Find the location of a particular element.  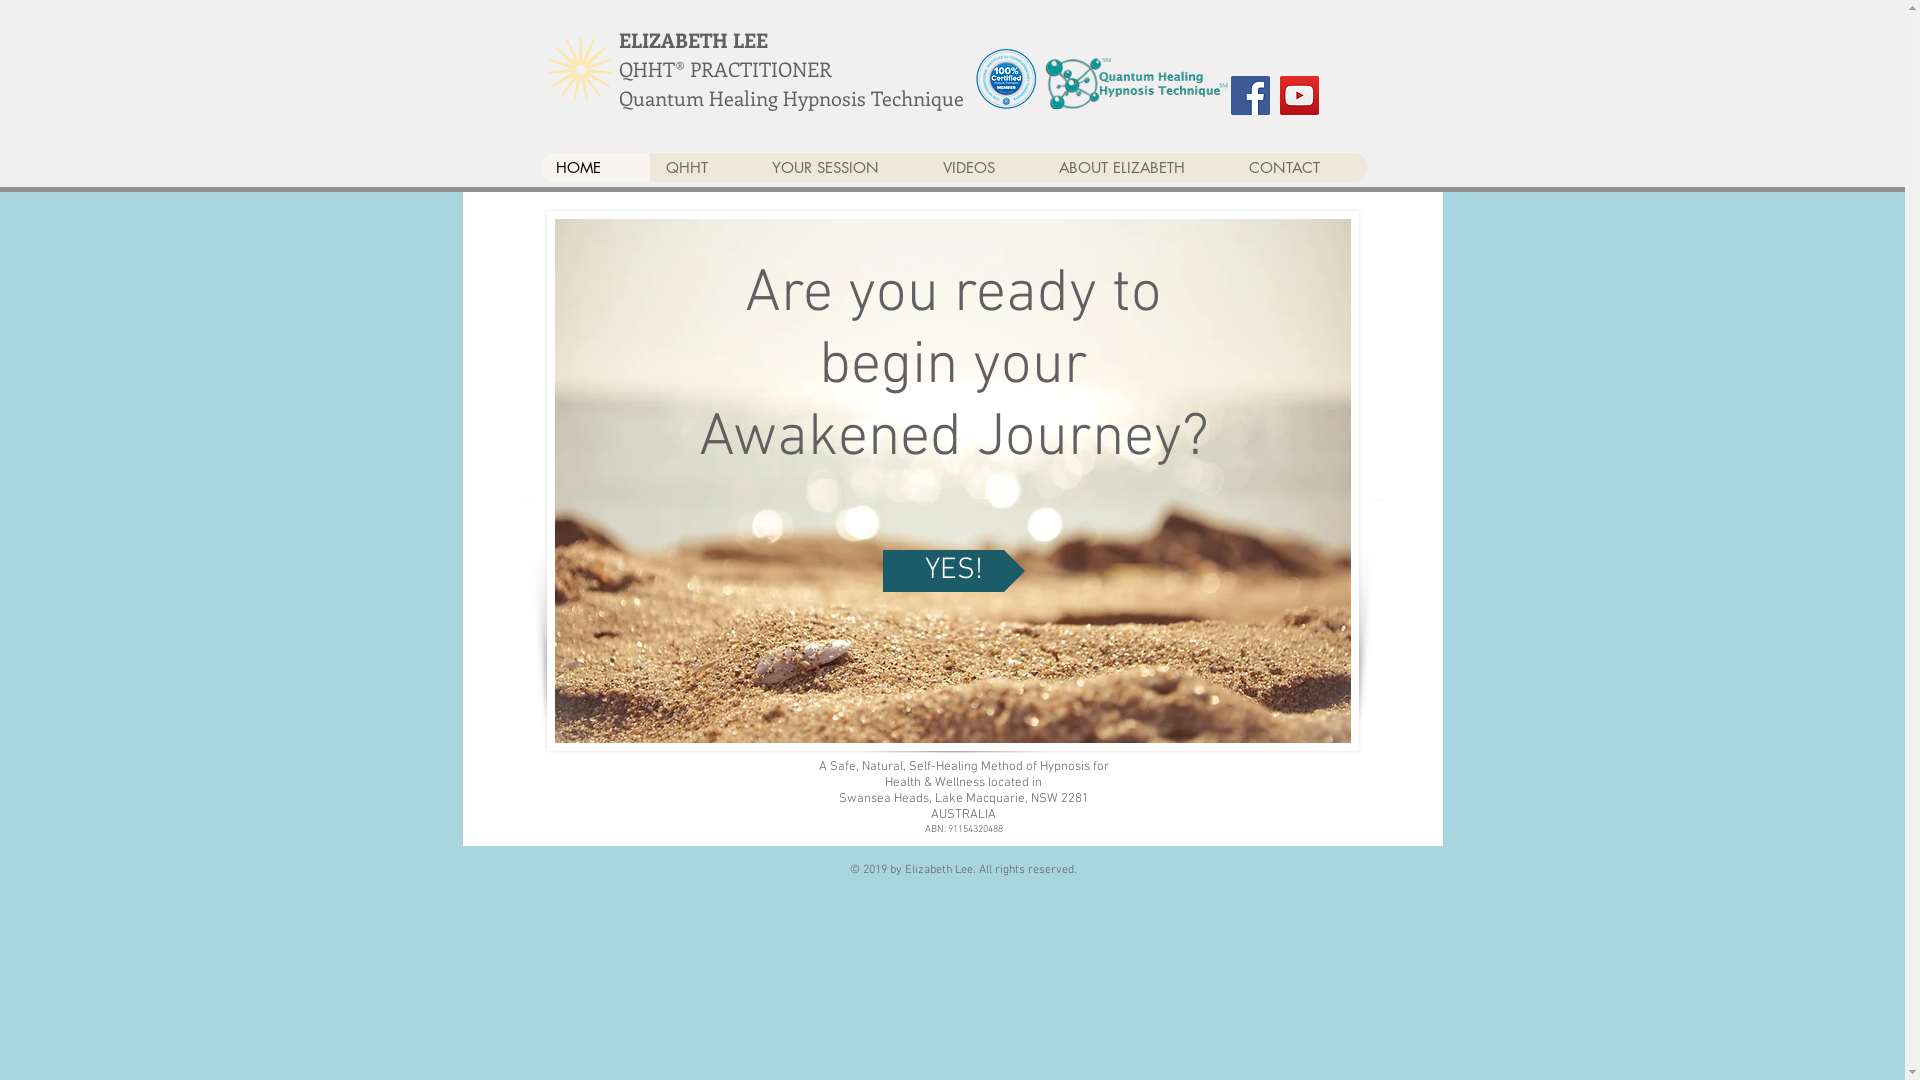

QHHT is located at coordinates (703, 168).